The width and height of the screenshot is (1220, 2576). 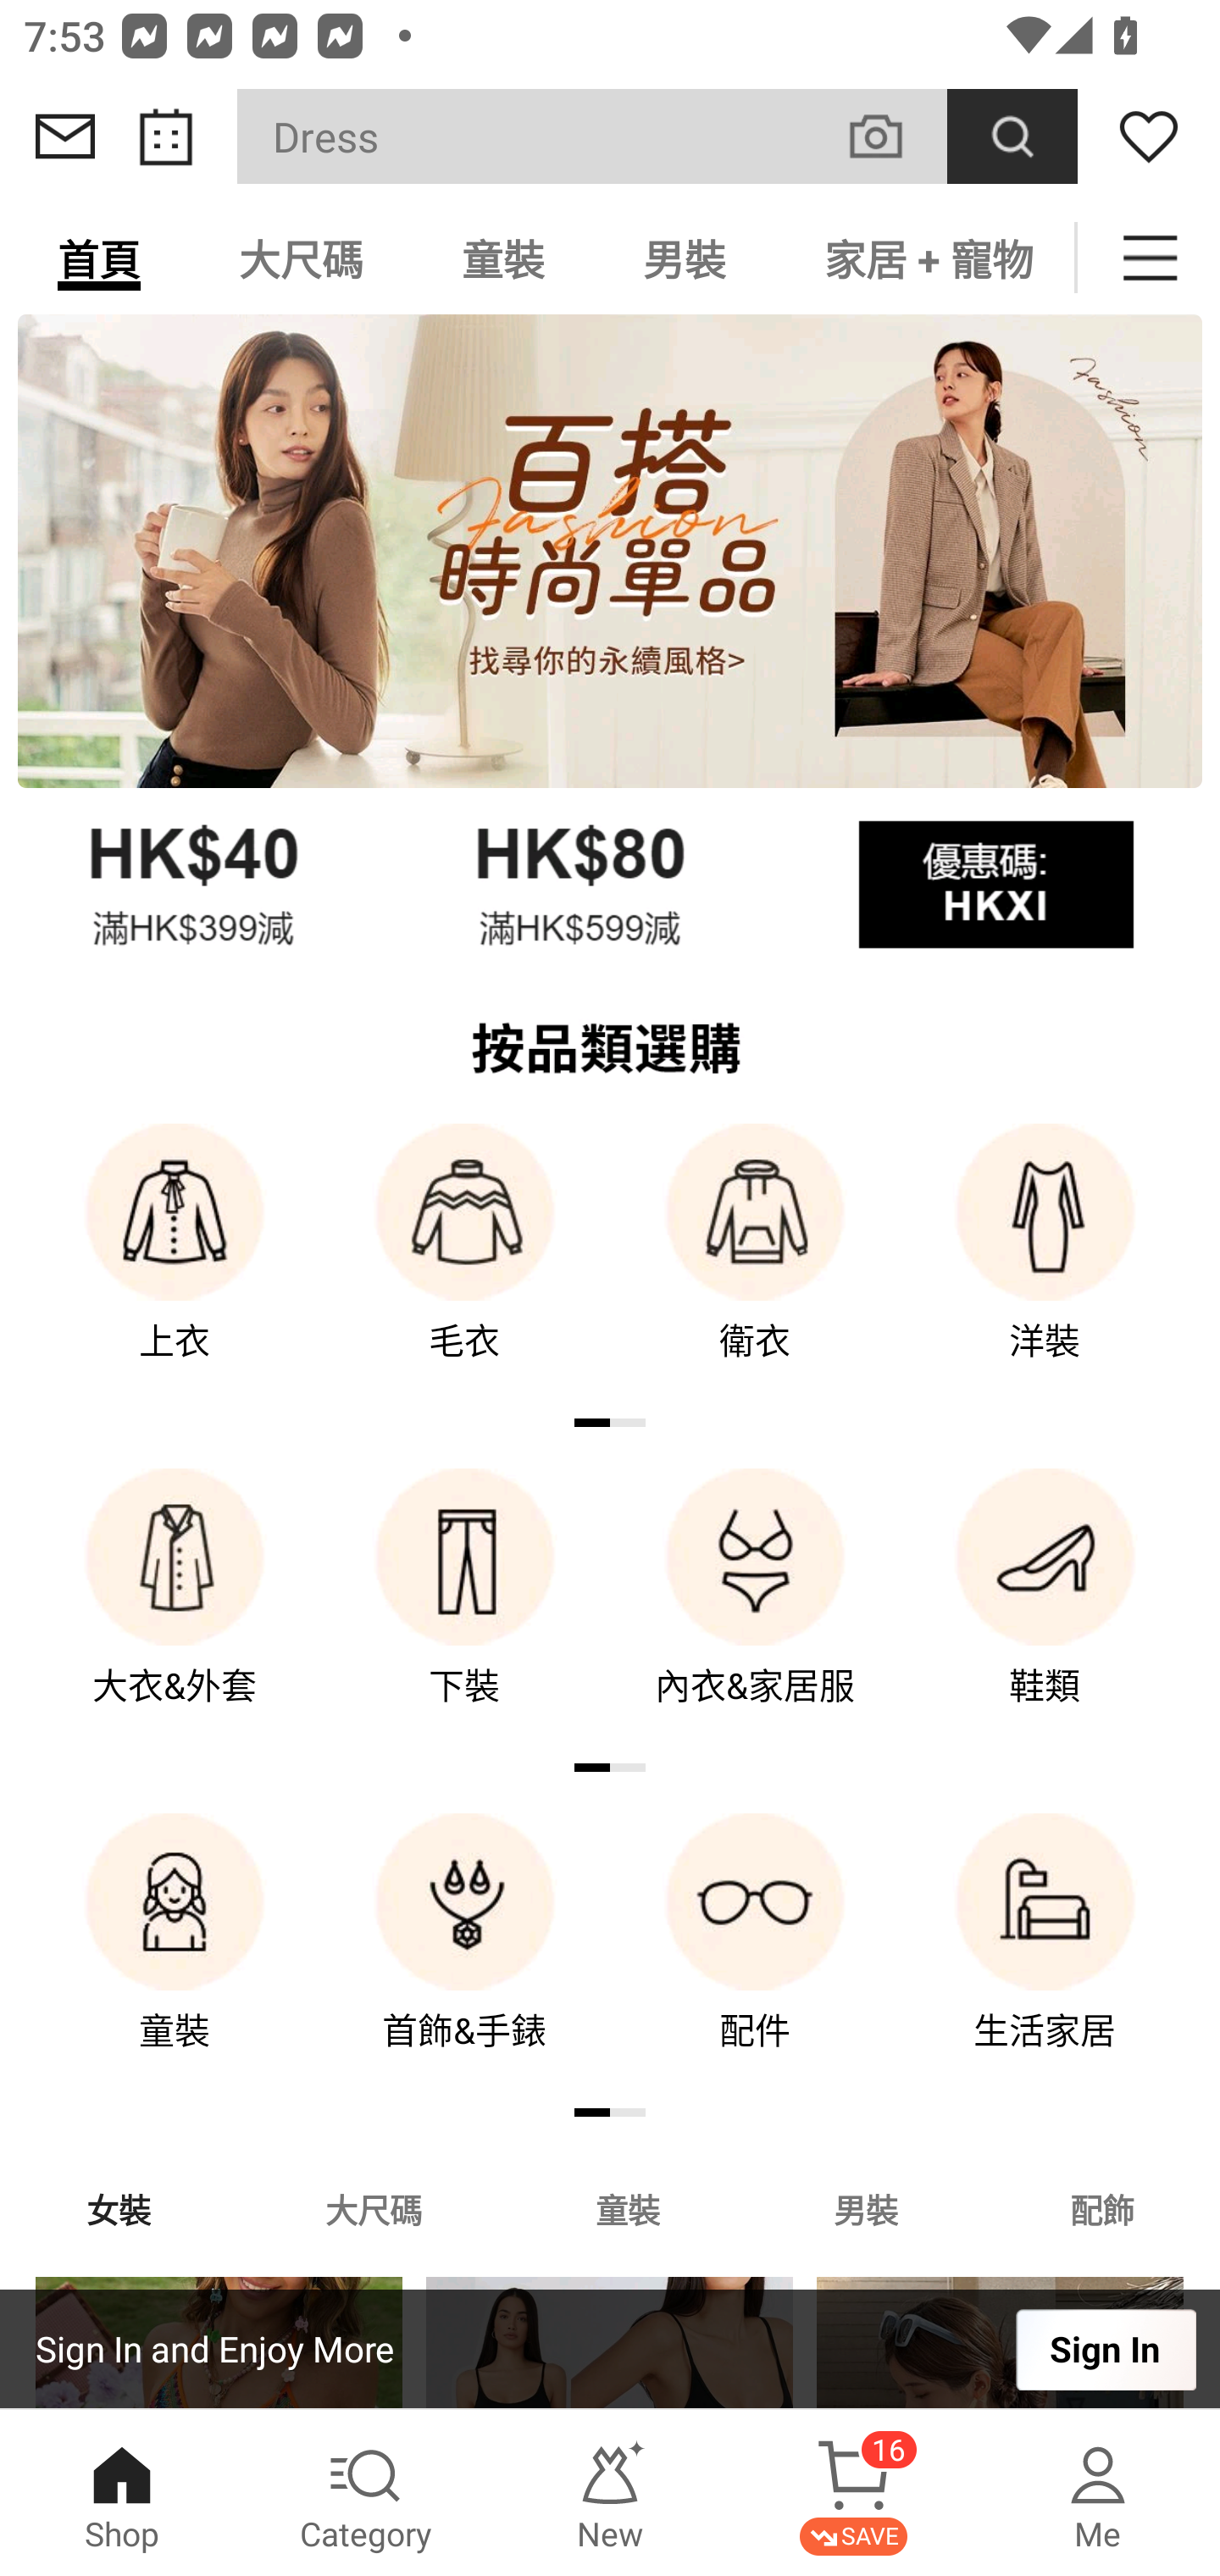 I want to click on 童裝, so click(x=503, y=258).